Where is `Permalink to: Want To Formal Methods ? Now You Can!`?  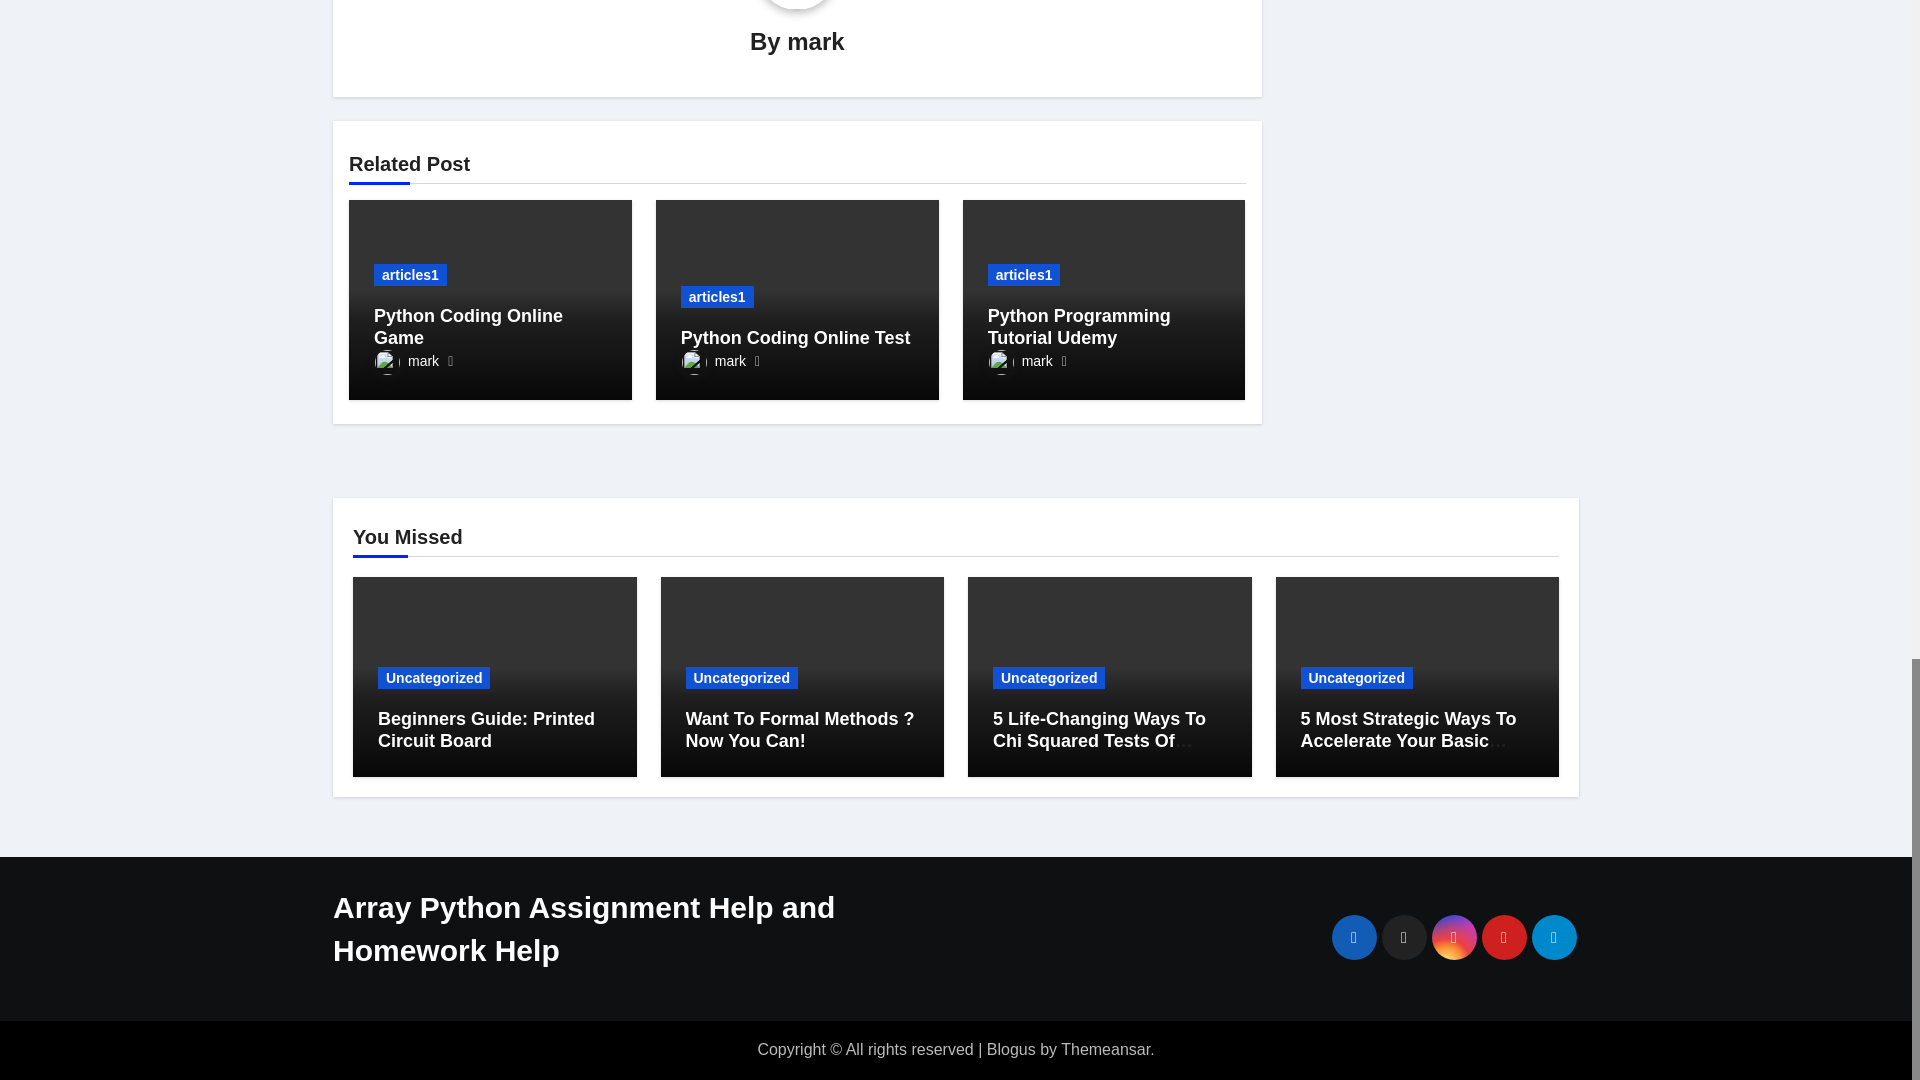
Permalink to: Want To Formal Methods ? Now You Can! is located at coordinates (800, 729).